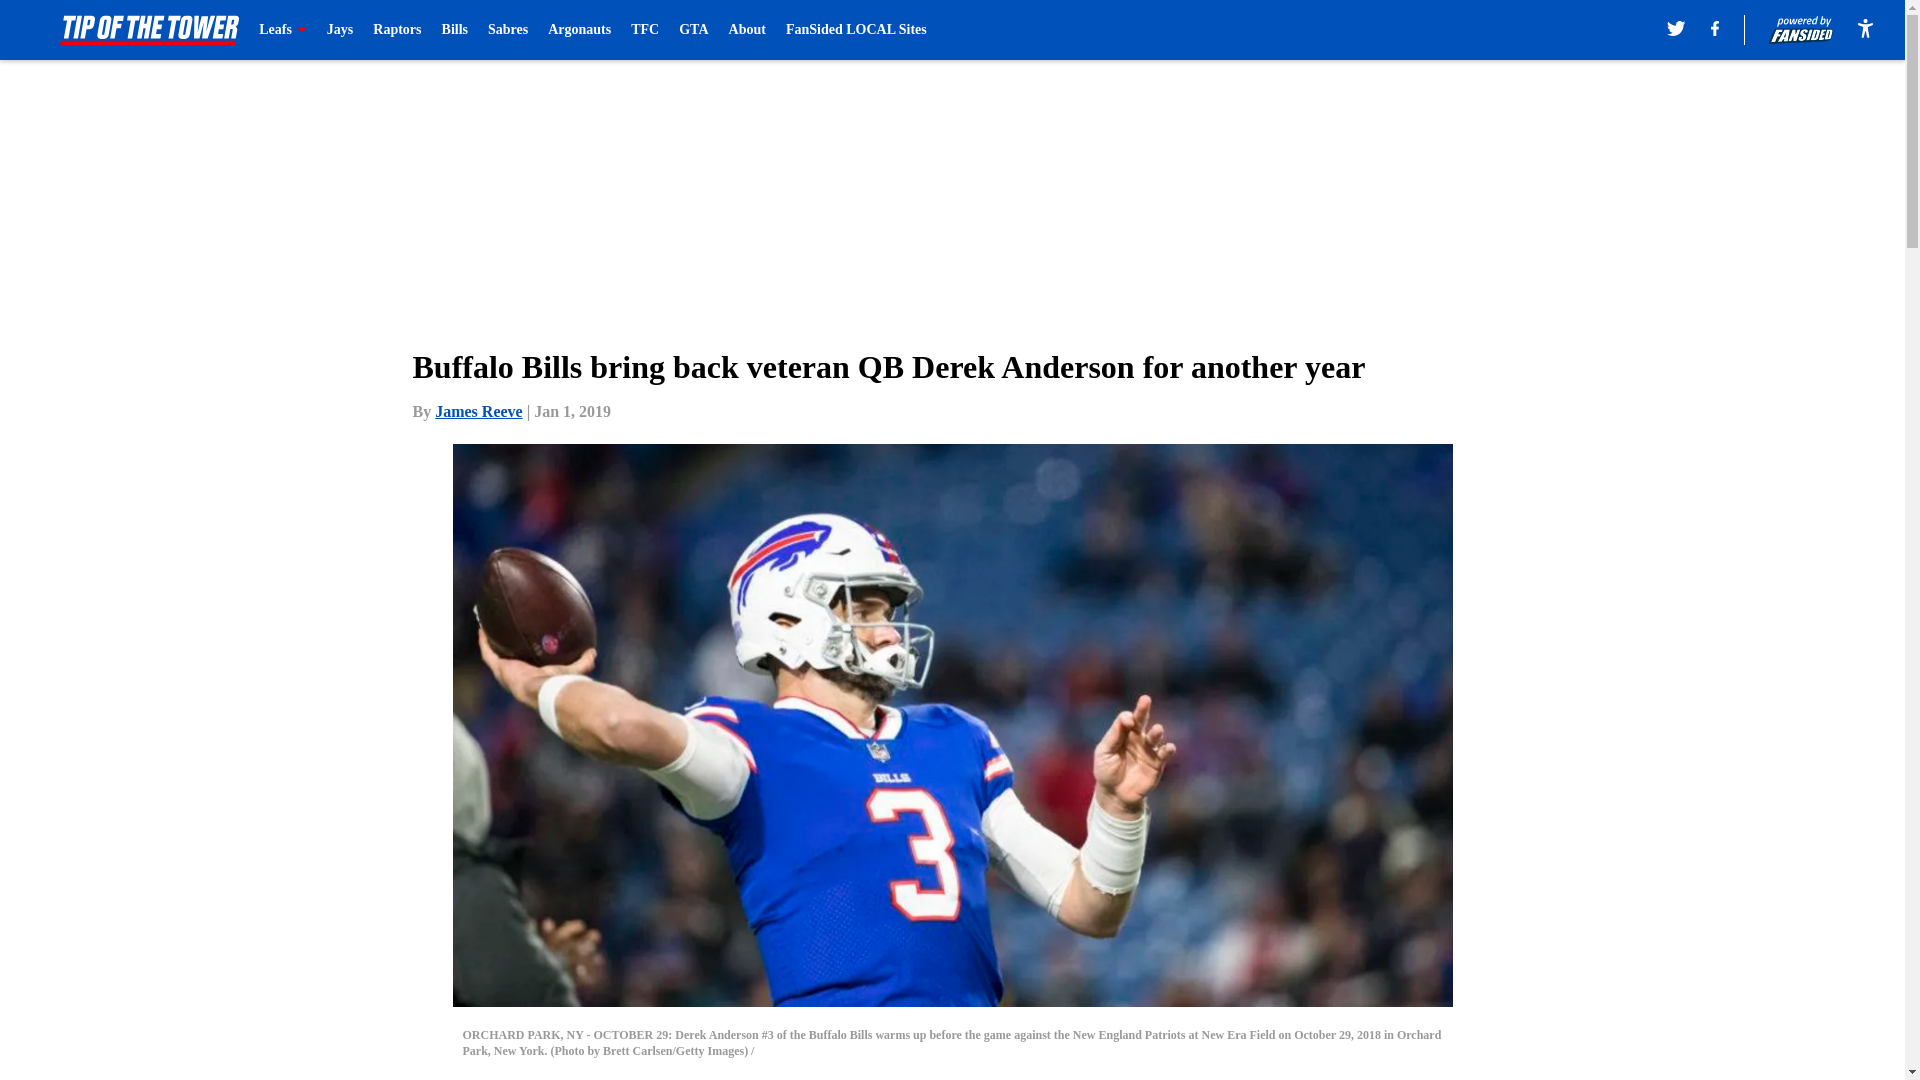 This screenshot has height=1080, width=1920. Describe the element at coordinates (454, 30) in the screenshot. I see `Bills` at that location.